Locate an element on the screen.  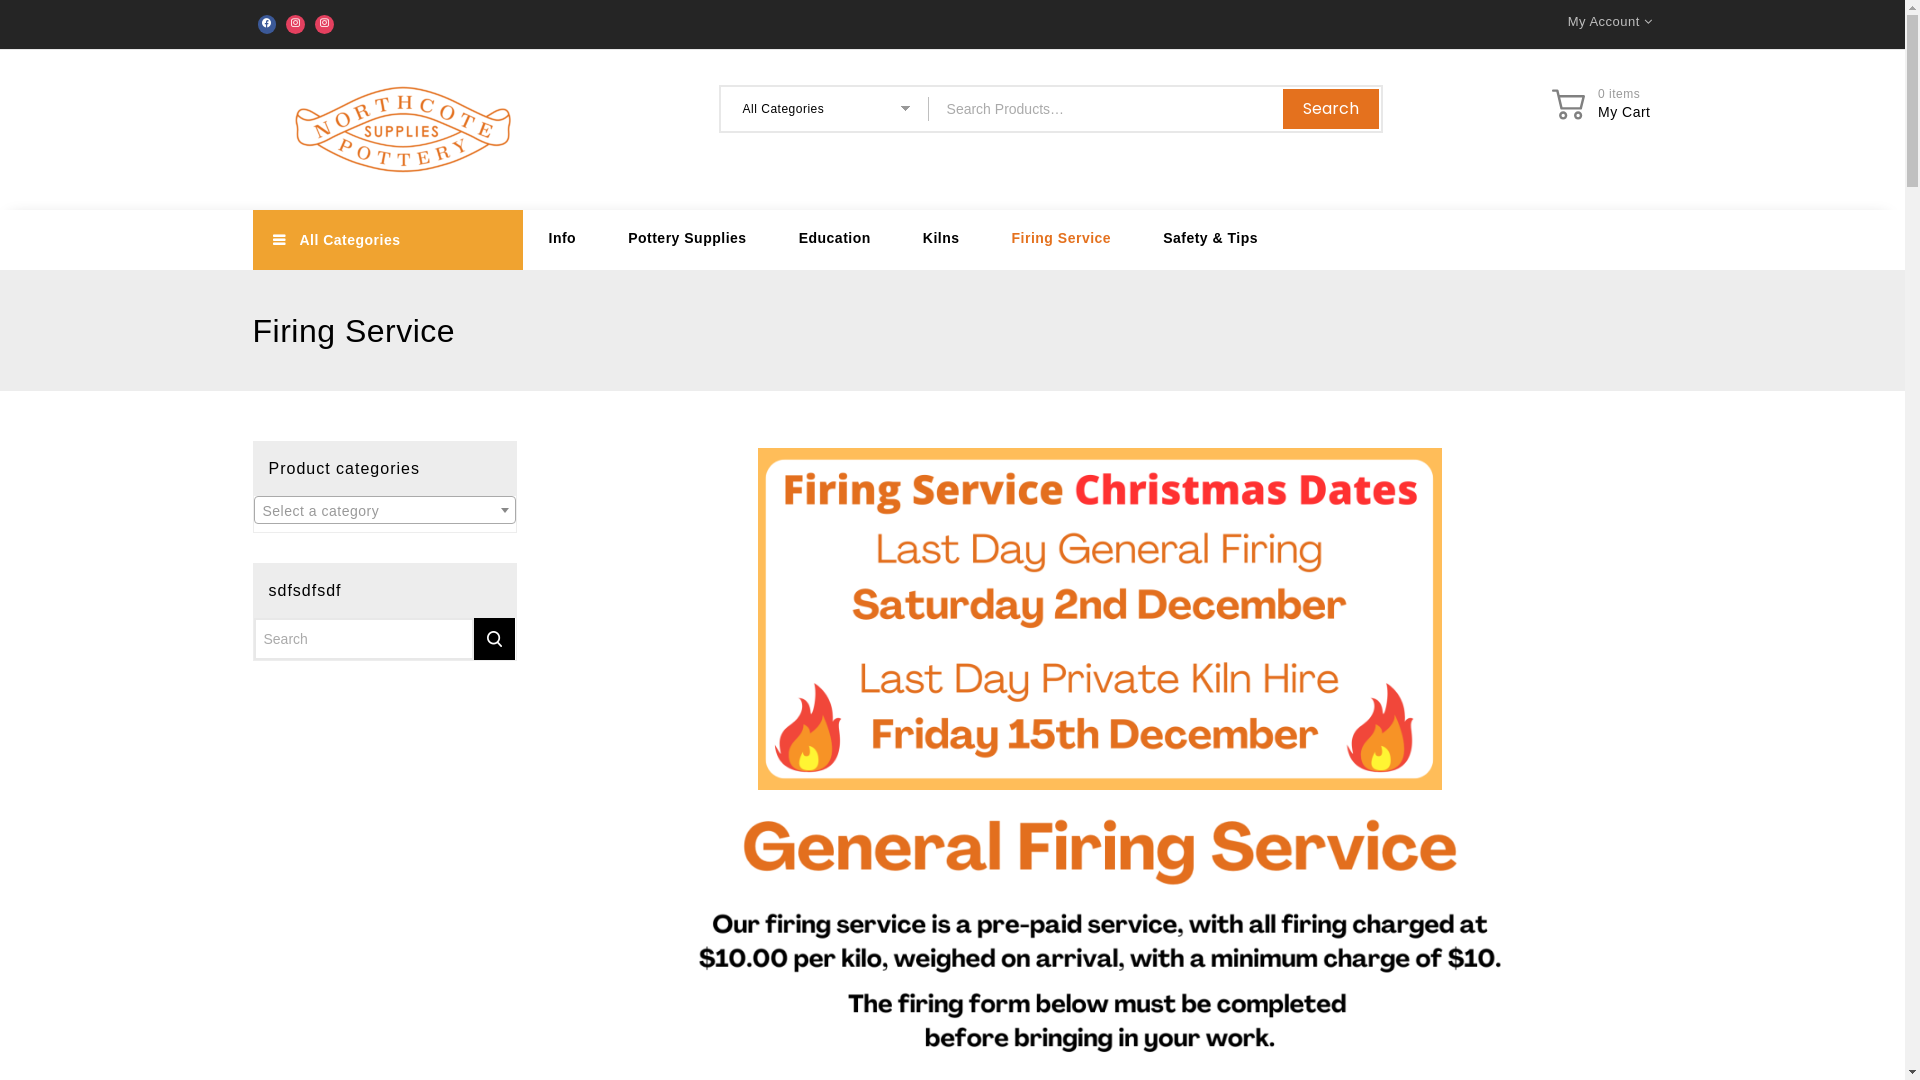
Go is located at coordinates (494, 639).